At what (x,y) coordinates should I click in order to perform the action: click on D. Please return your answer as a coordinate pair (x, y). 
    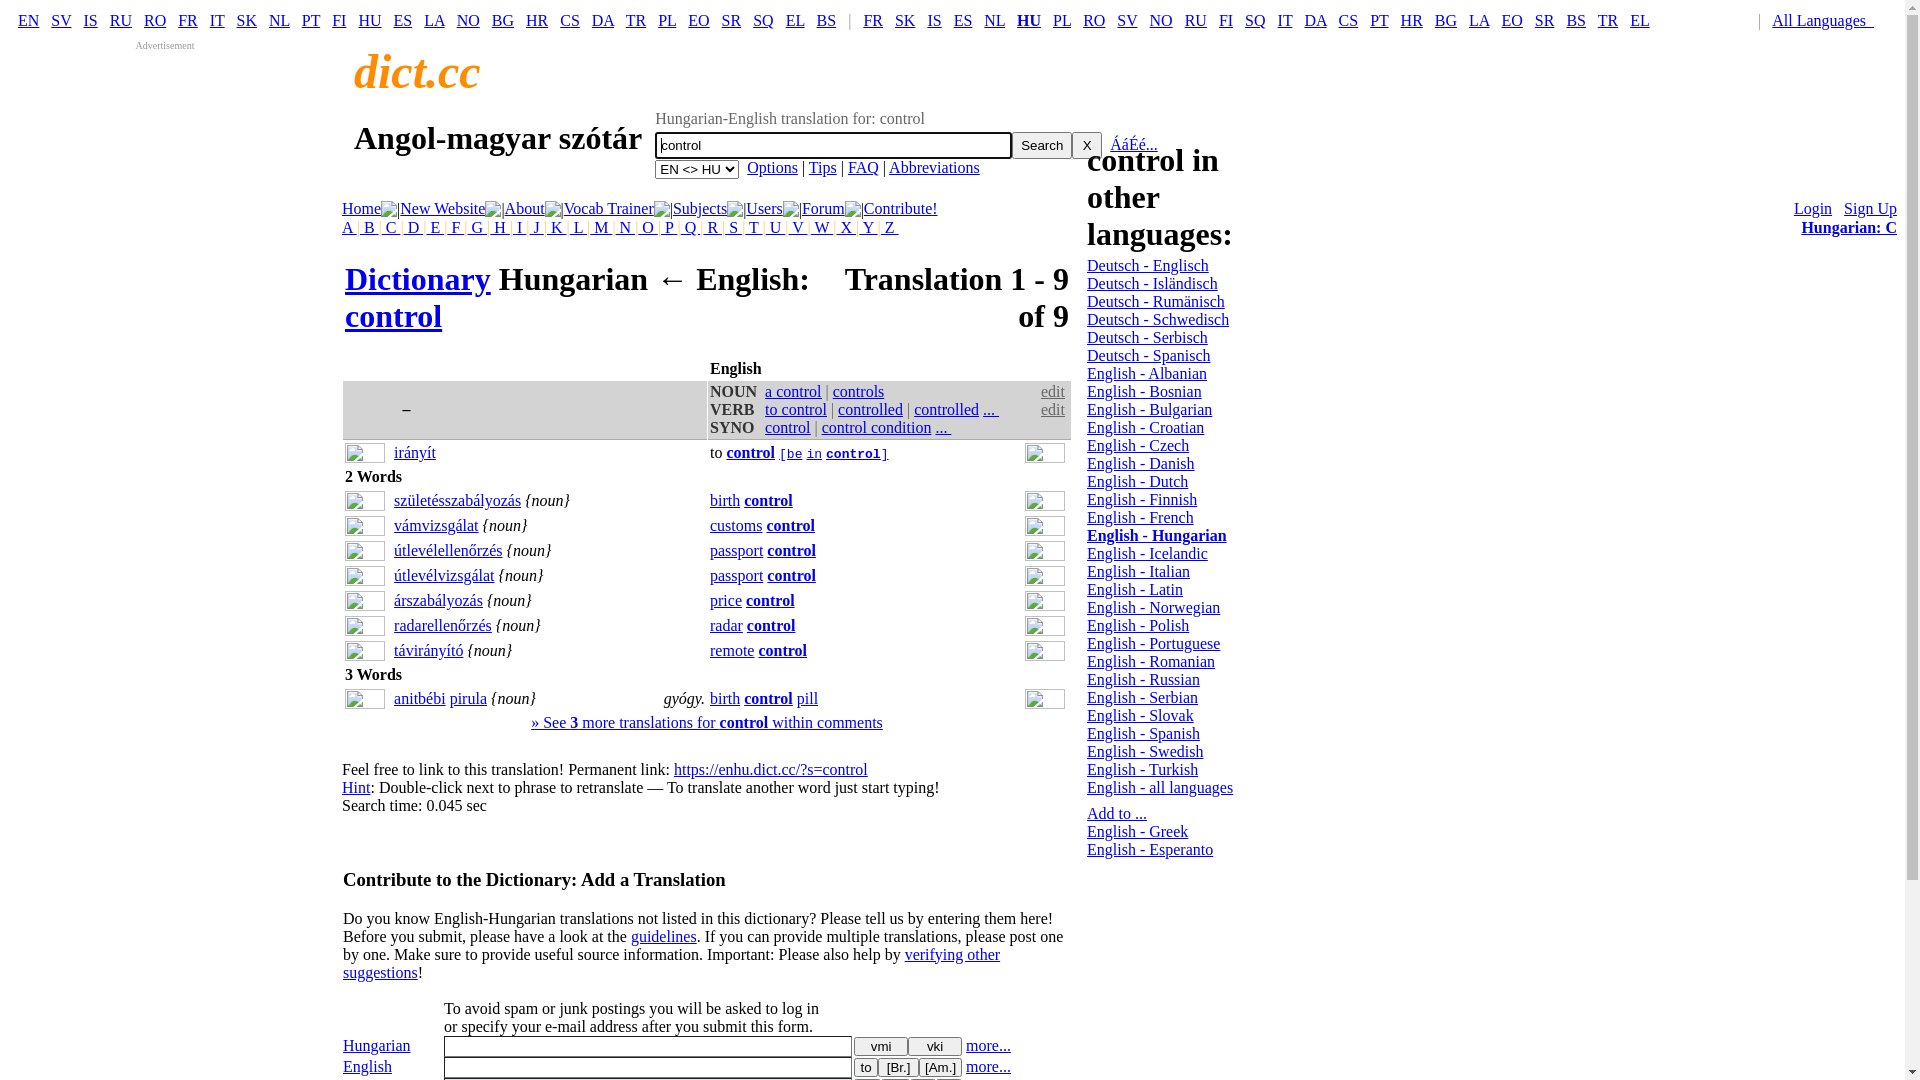
    Looking at the image, I should click on (414, 228).